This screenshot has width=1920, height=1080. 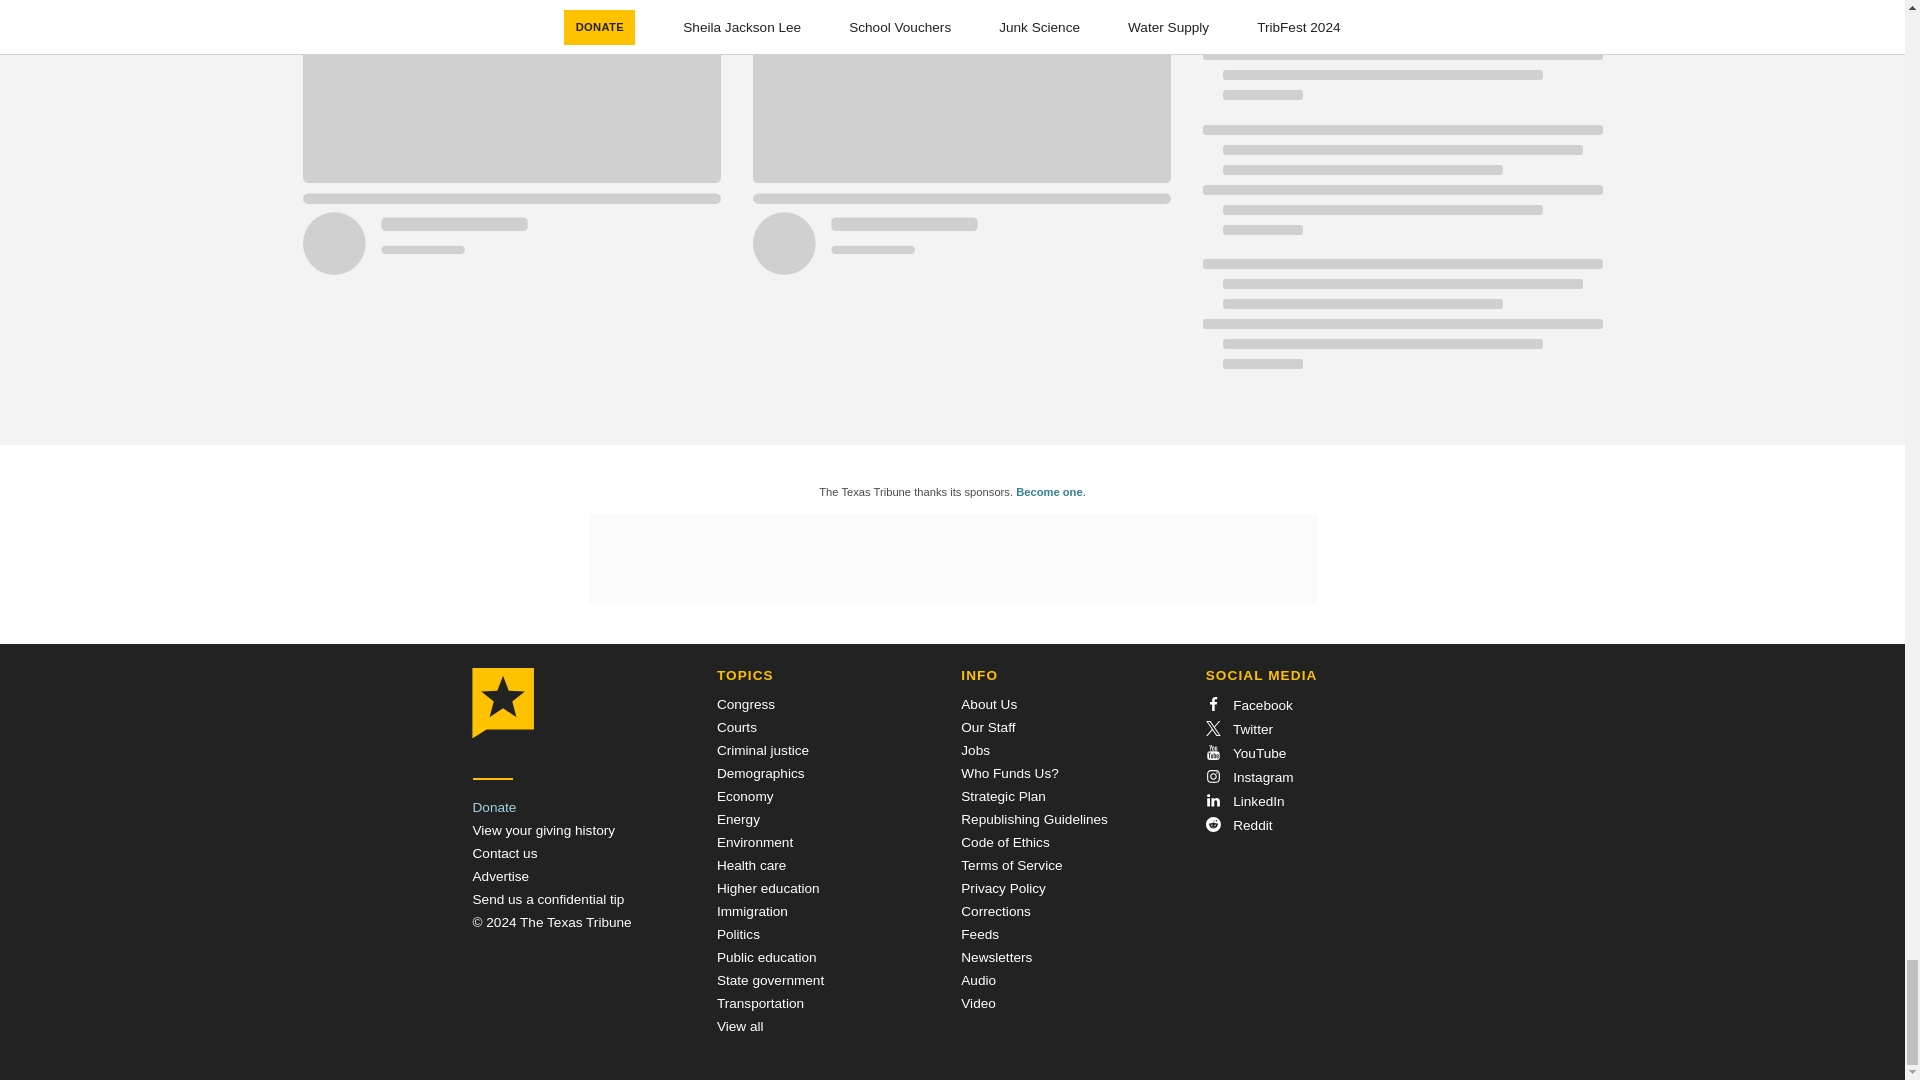 What do you see at coordinates (548, 900) in the screenshot?
I see `Send a Tip` at bounding box center [548, 900].